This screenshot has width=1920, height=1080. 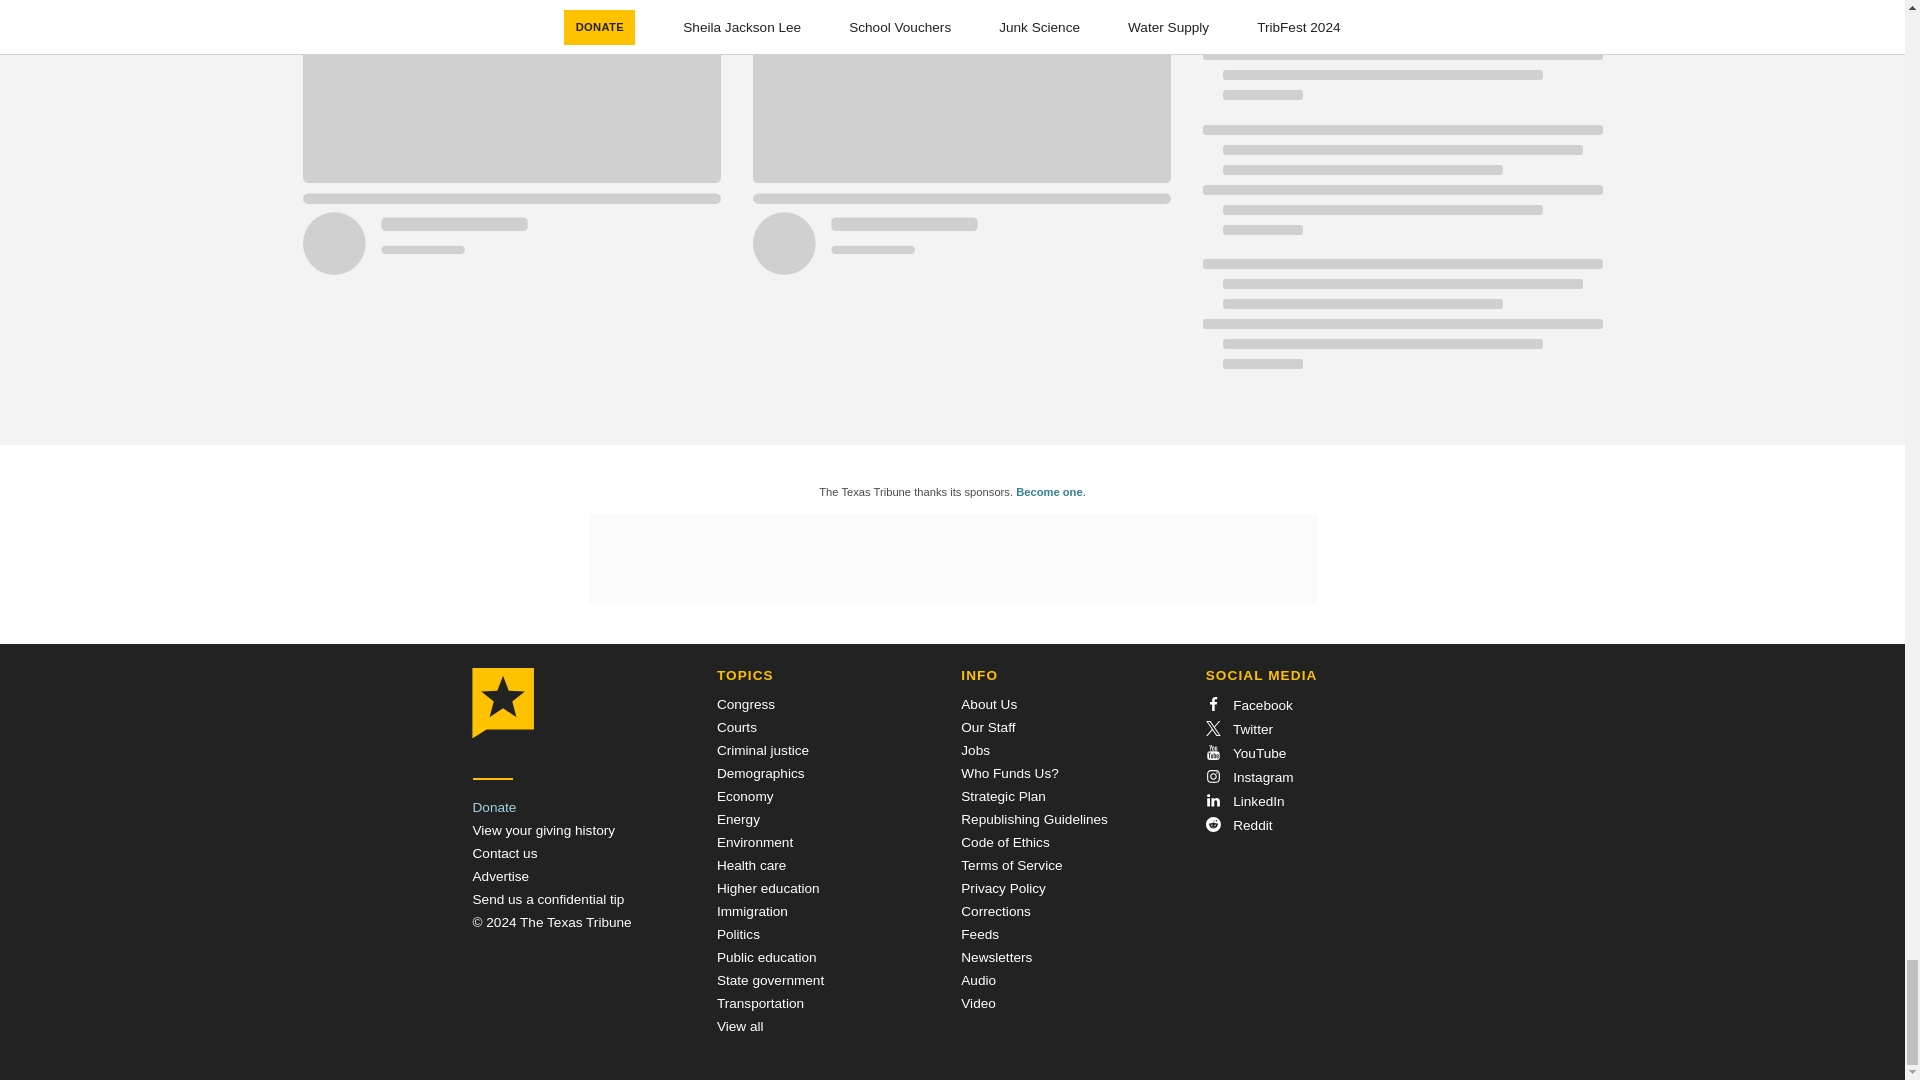 What do you see at coordinates (548, 900) in the screenshot?
I see `Send a Tip` at bounding box center [548, 900].